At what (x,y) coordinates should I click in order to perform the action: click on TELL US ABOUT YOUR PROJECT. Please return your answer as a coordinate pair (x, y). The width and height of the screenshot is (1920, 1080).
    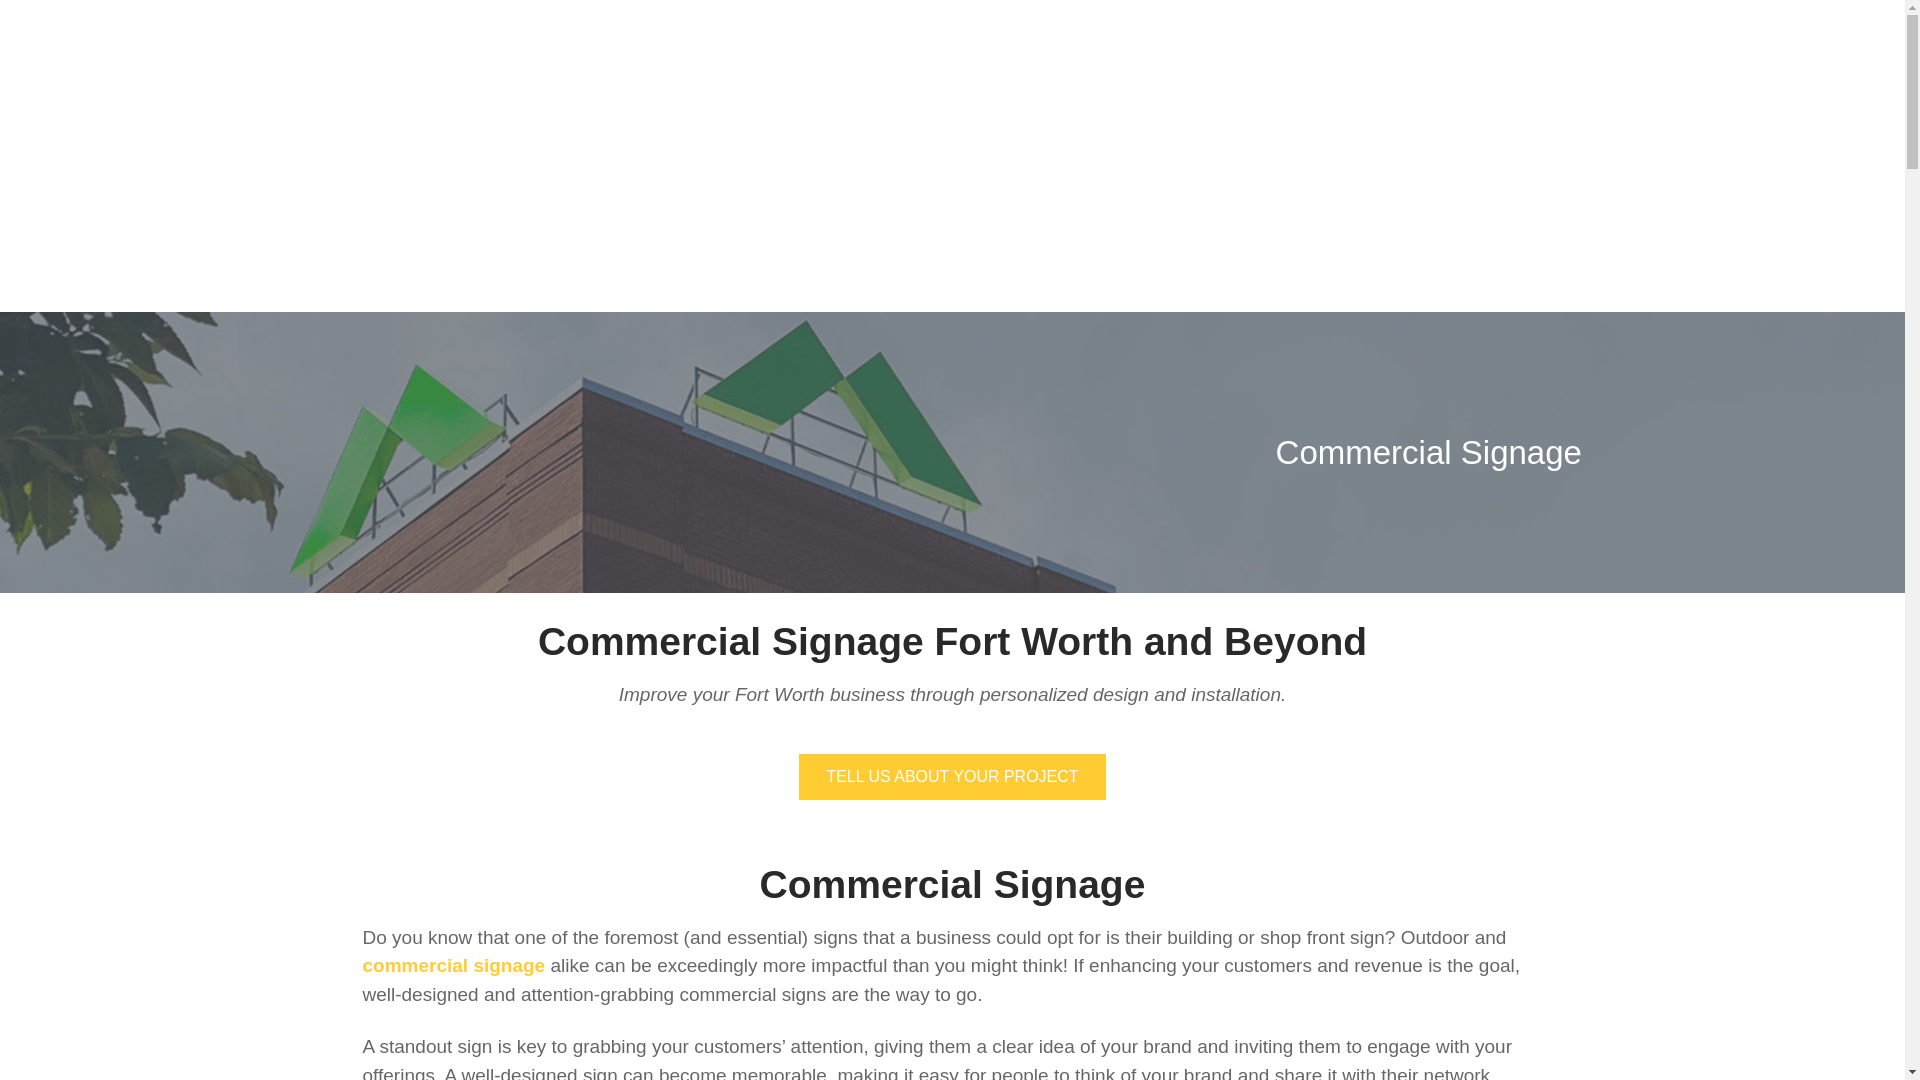
    Looking at the image, I should click on (952, 776).